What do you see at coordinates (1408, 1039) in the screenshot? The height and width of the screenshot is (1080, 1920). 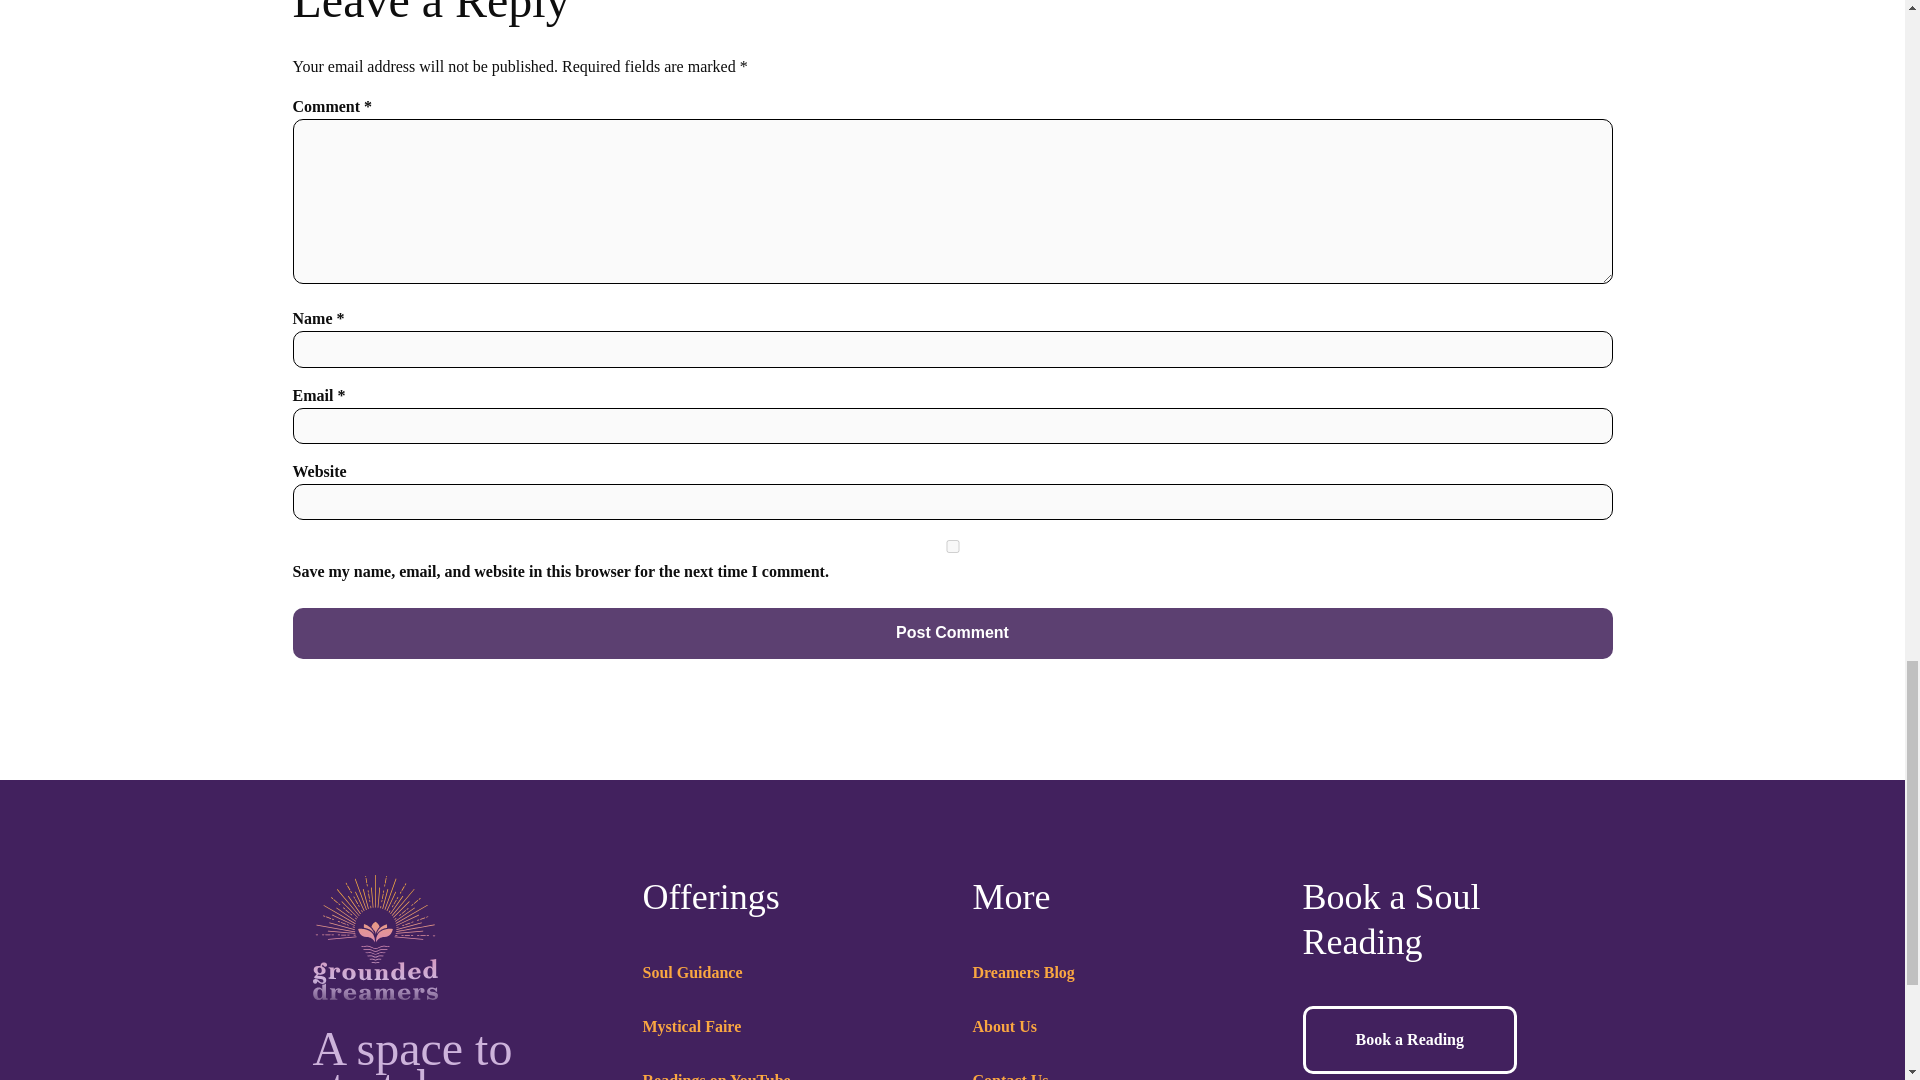 I see `Book a Reading` at bounding box center [1408, 1039].